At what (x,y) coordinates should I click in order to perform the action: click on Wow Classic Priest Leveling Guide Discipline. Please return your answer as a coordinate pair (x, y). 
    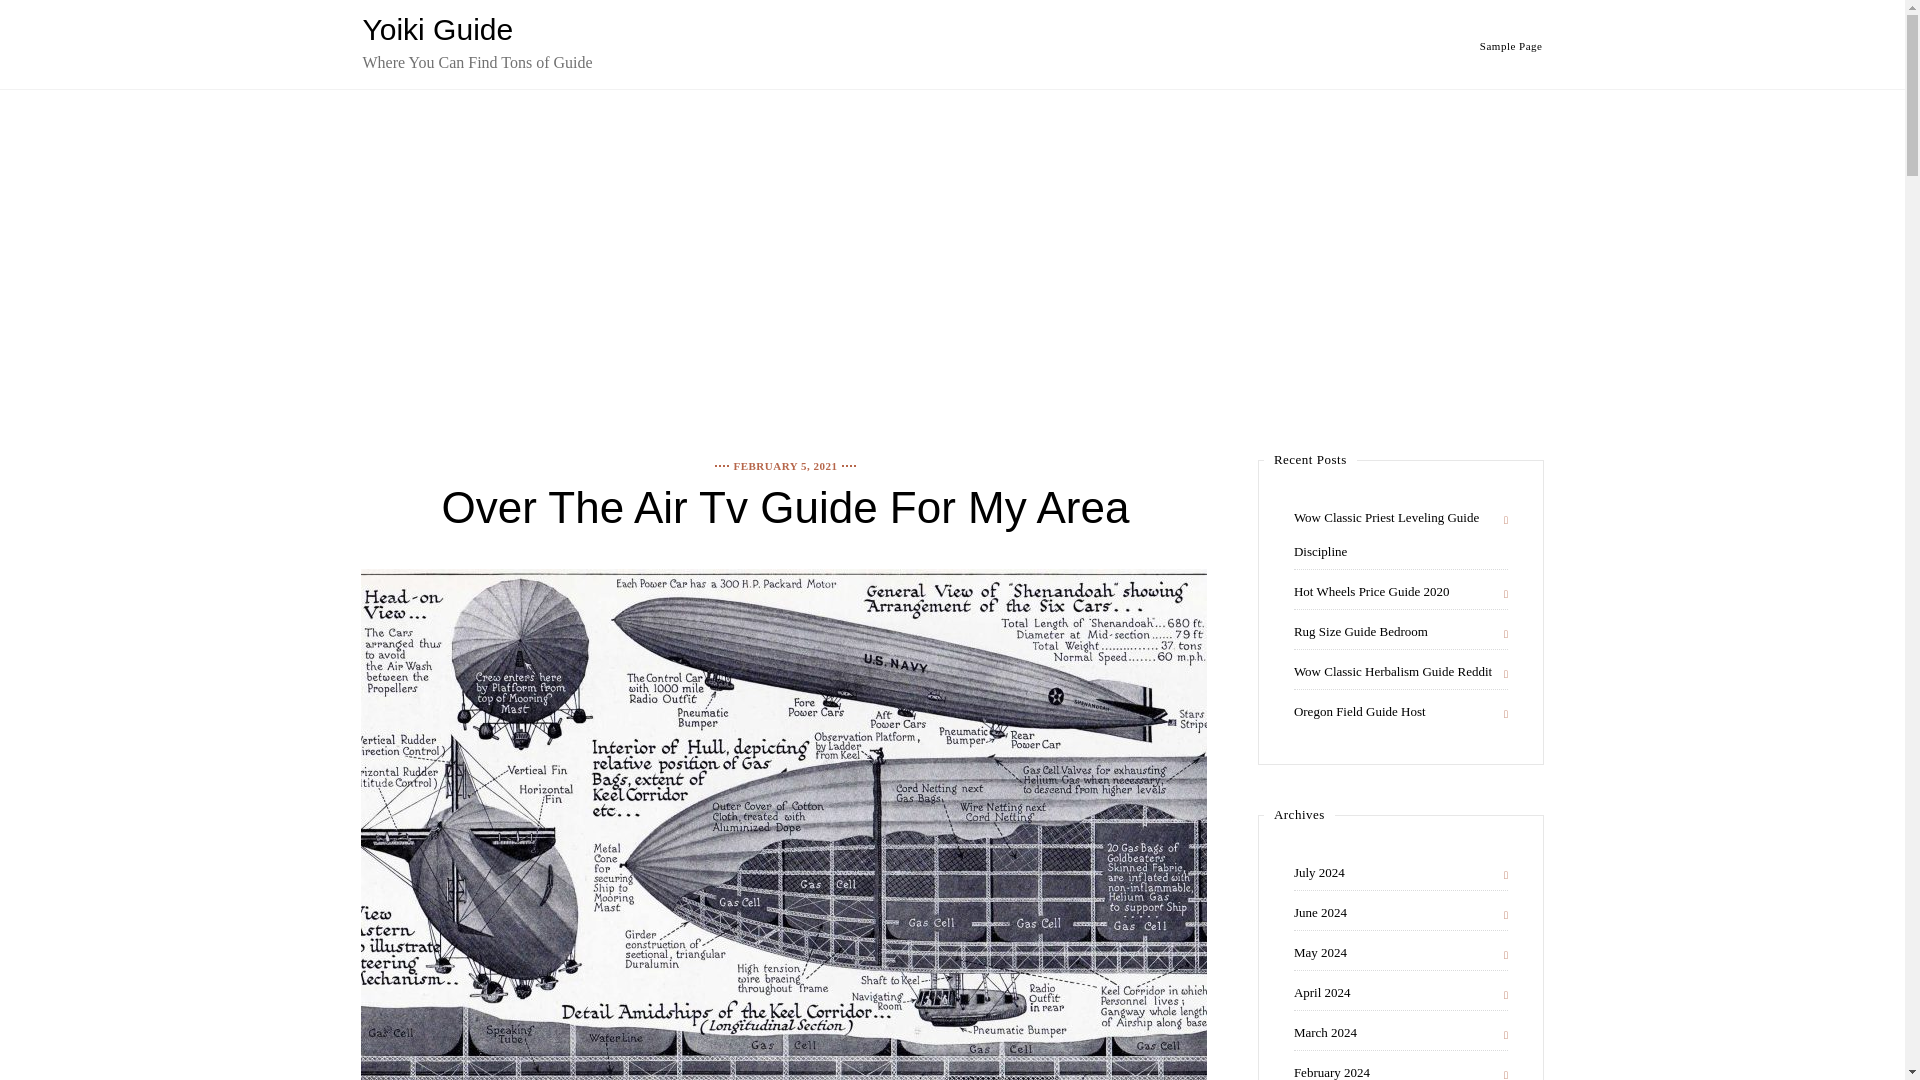
    Looking at the image, I should click on (1400, 535).